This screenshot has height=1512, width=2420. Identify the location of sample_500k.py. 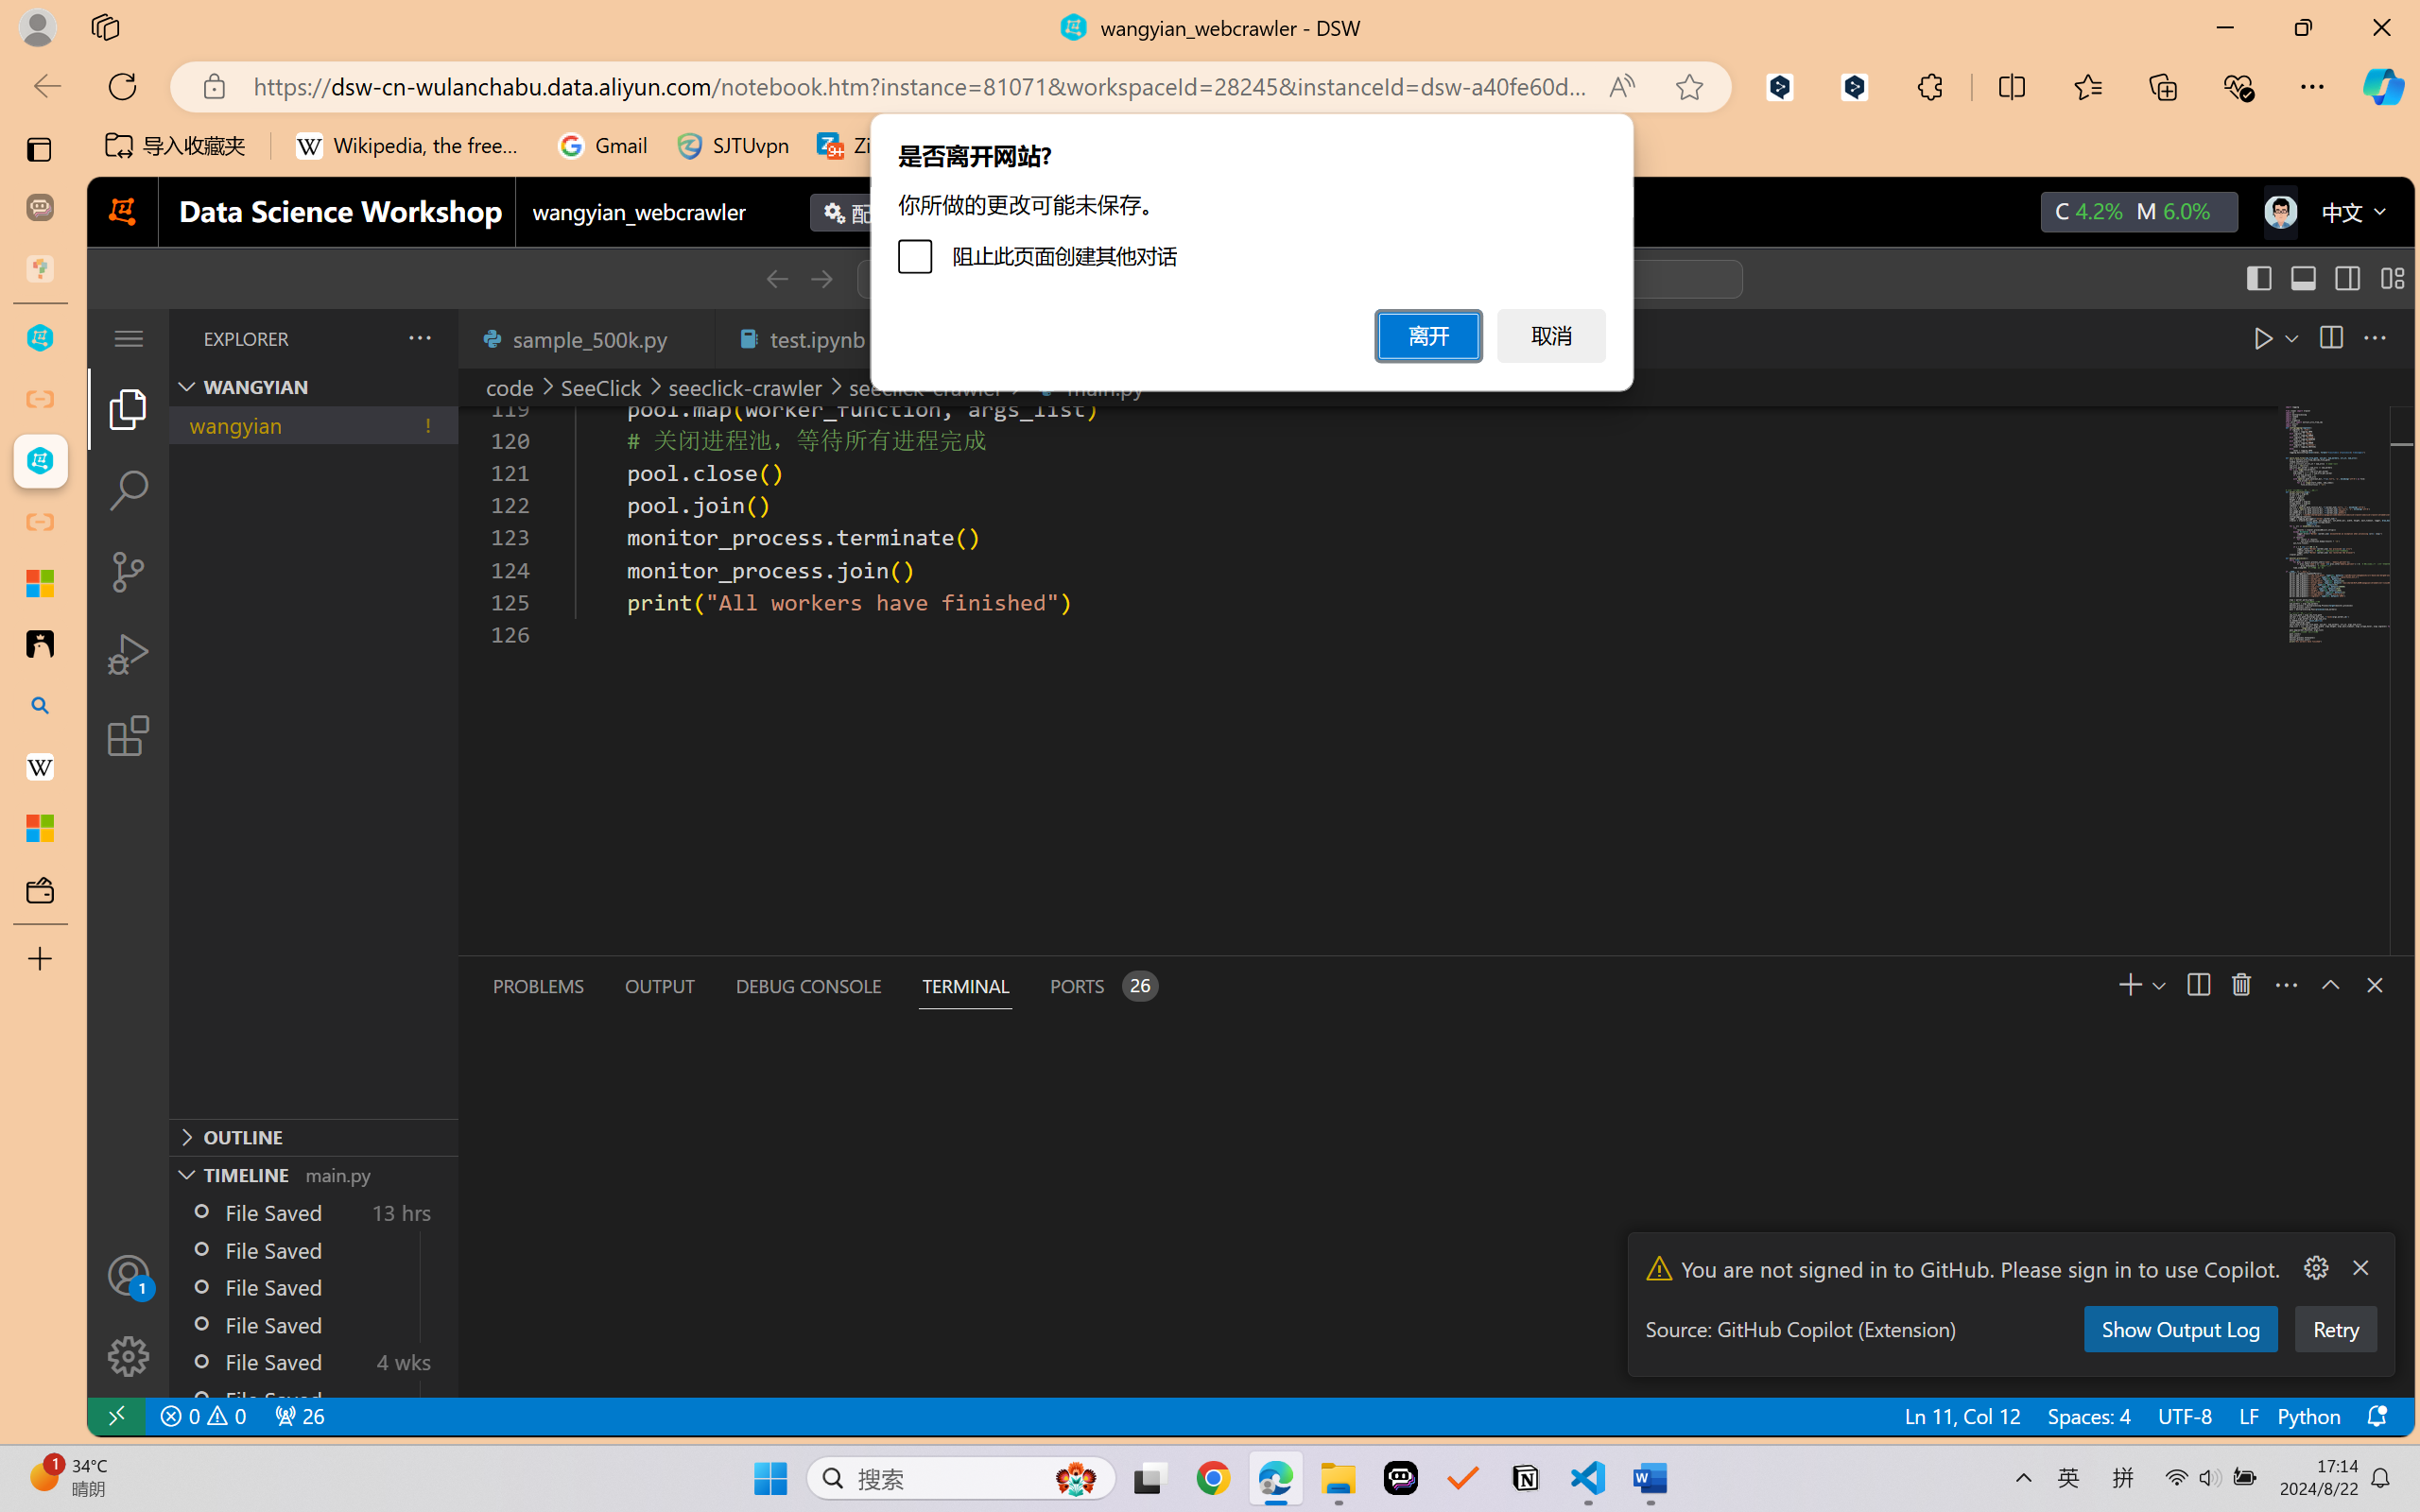
(586, 338).